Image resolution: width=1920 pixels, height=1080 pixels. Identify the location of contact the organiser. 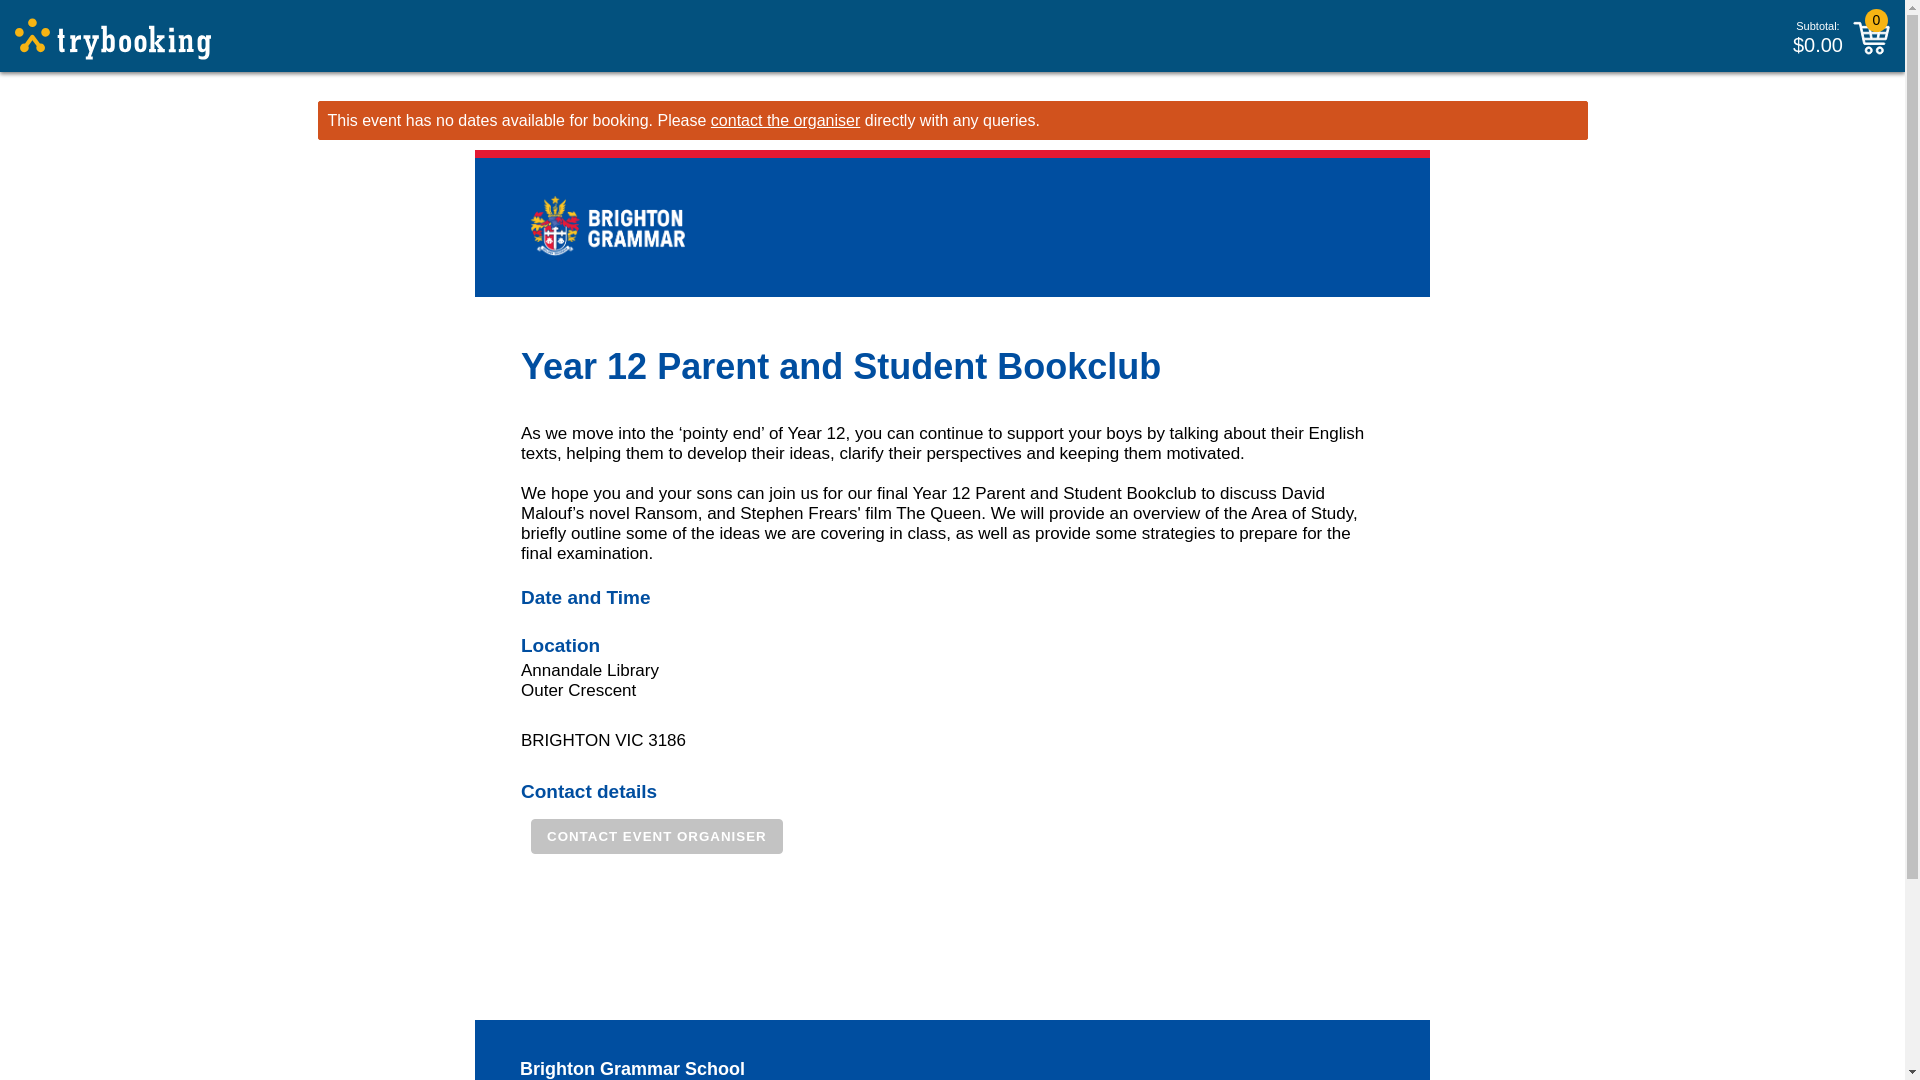
(785, 120).